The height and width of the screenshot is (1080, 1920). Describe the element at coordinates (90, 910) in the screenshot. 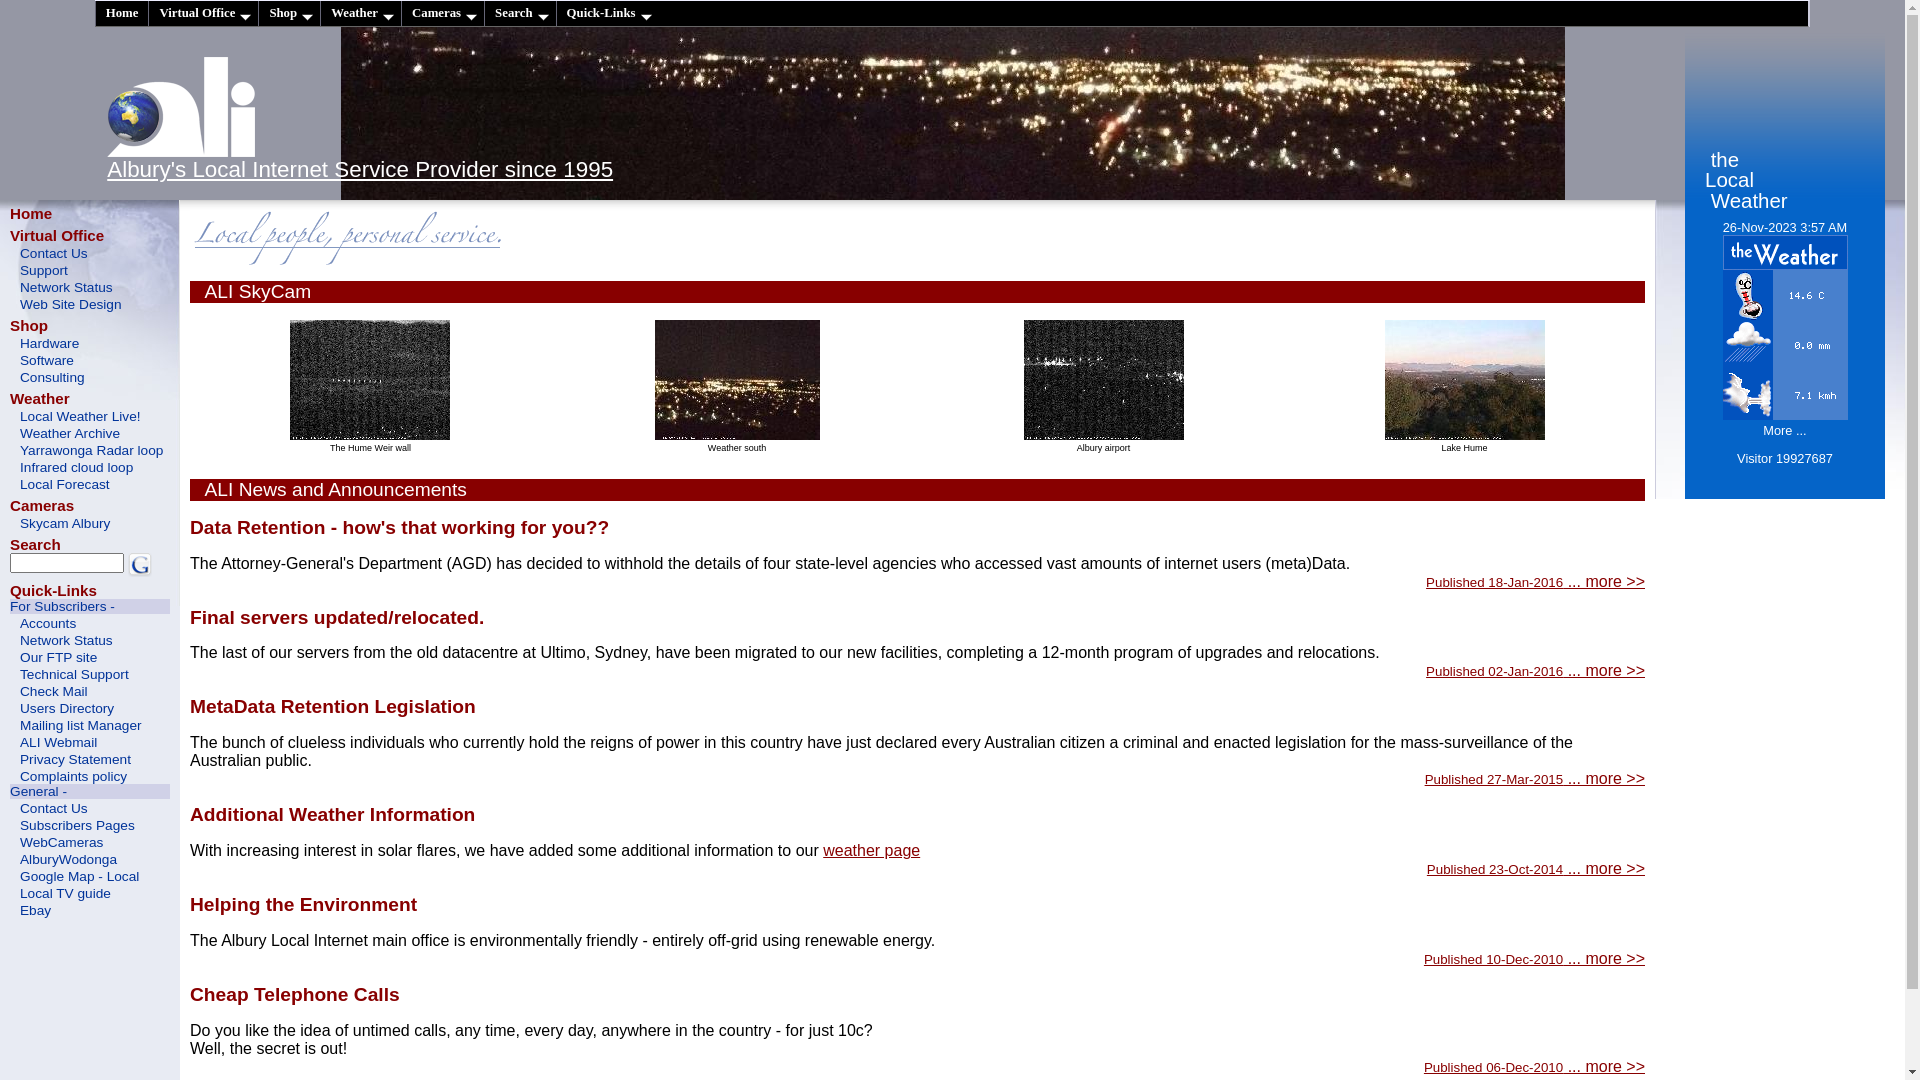

I see `Ebay` at that location.